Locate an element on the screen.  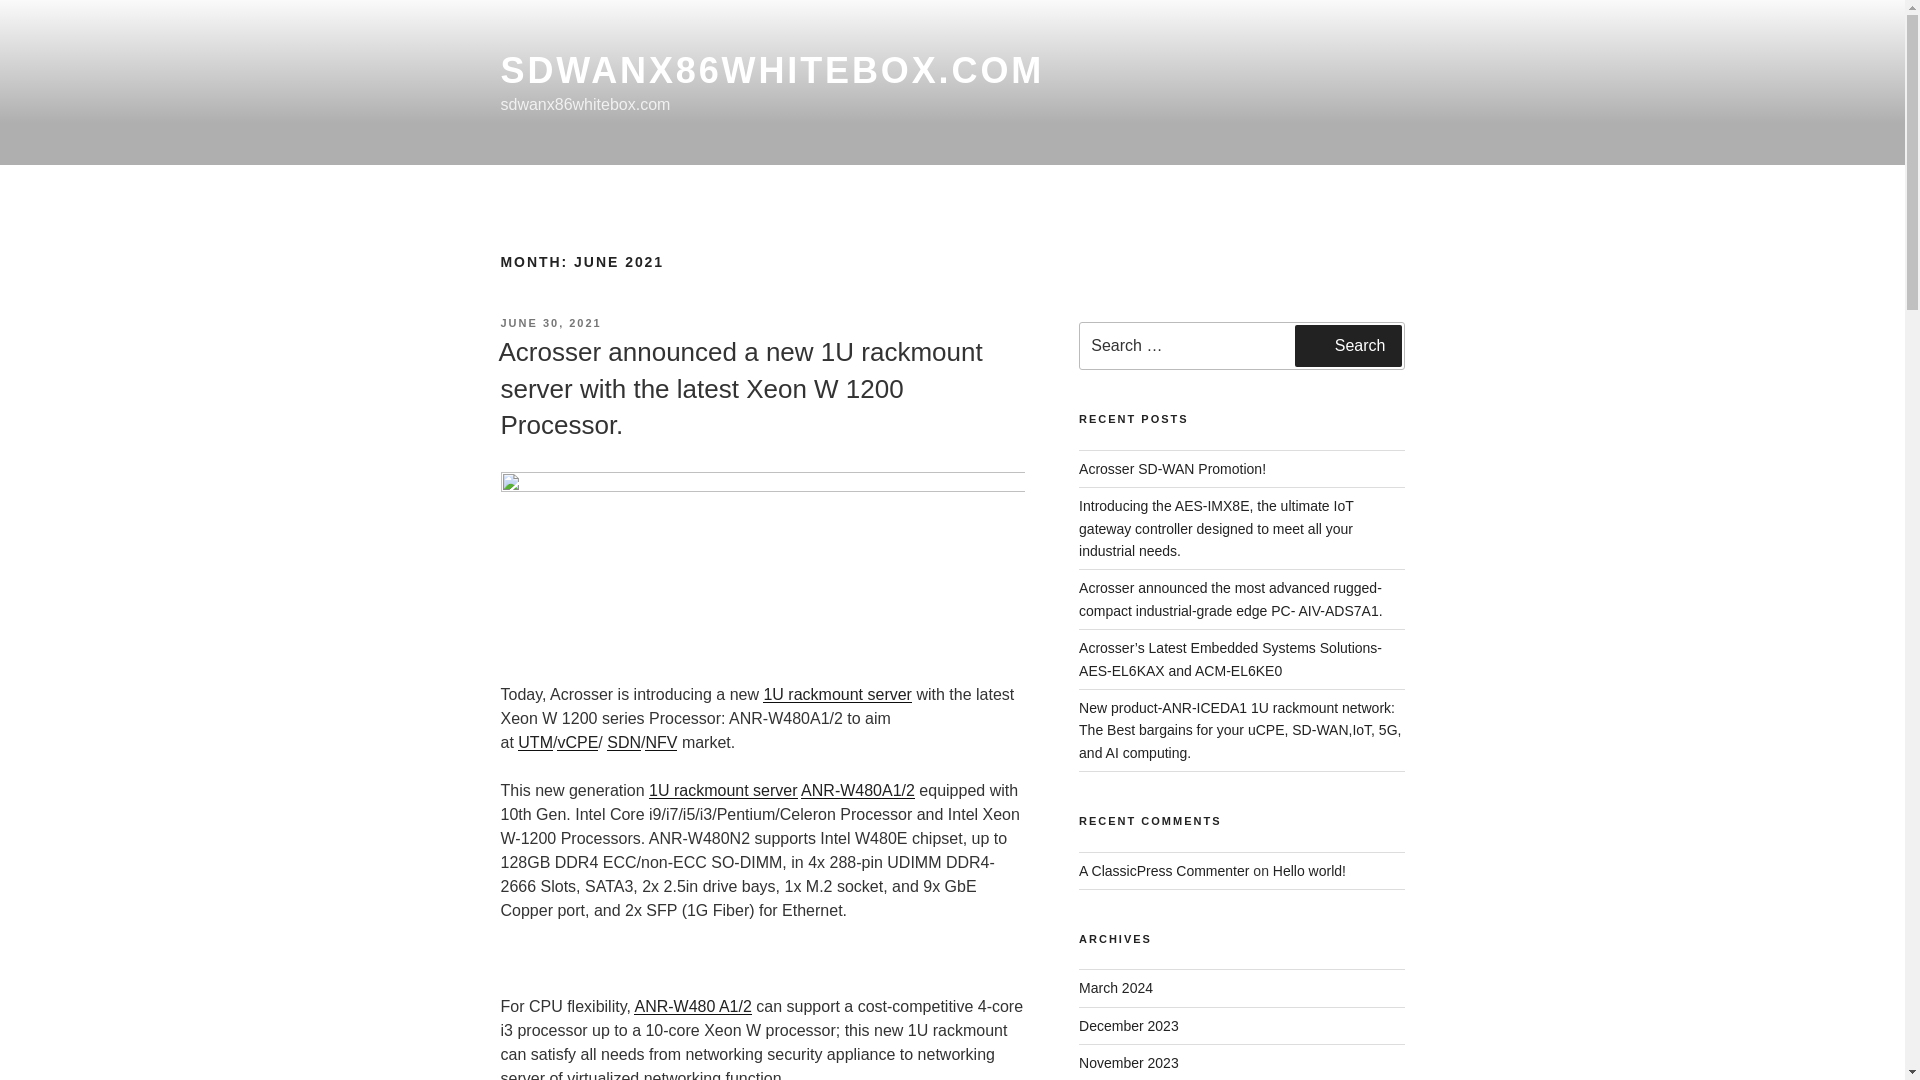
1U rackmount server is located at coordinates (837, 694).